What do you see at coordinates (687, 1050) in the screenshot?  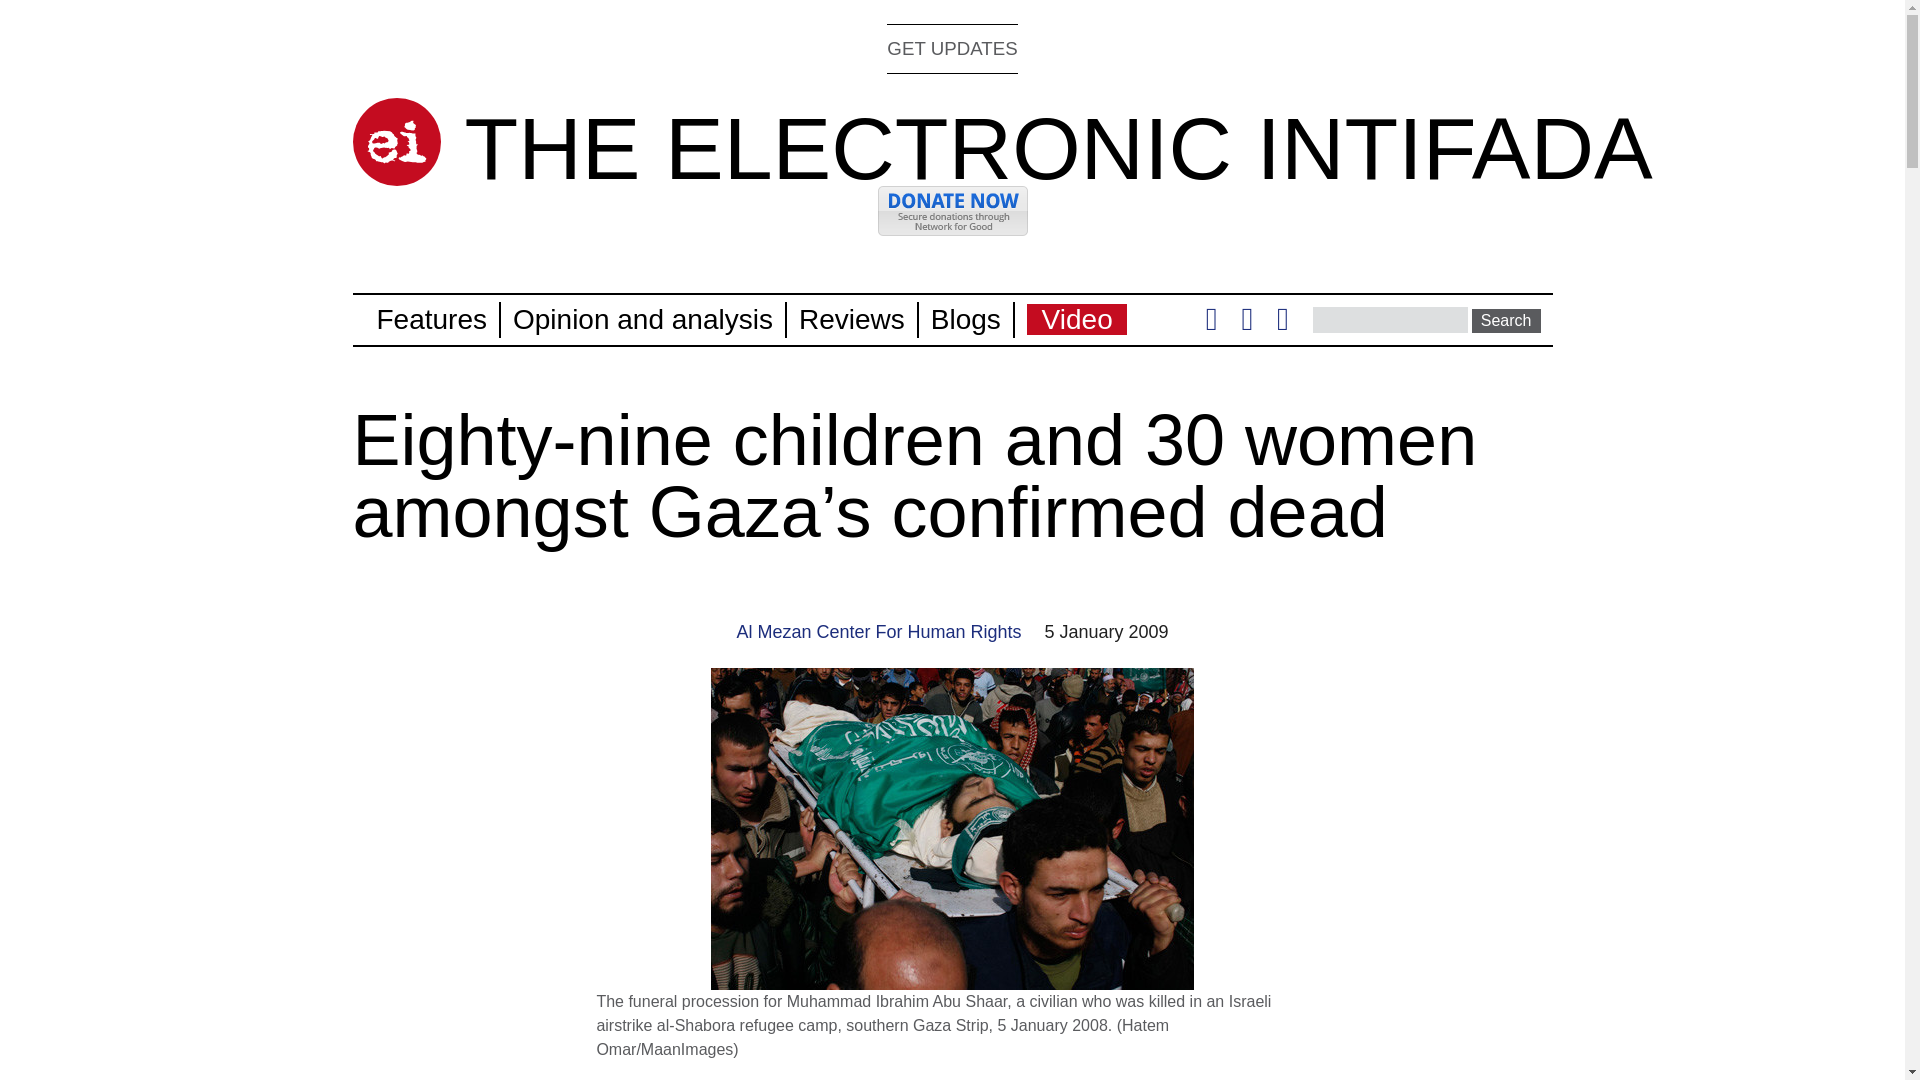 I see `MaanImages` at bounding box center [687, 1050].